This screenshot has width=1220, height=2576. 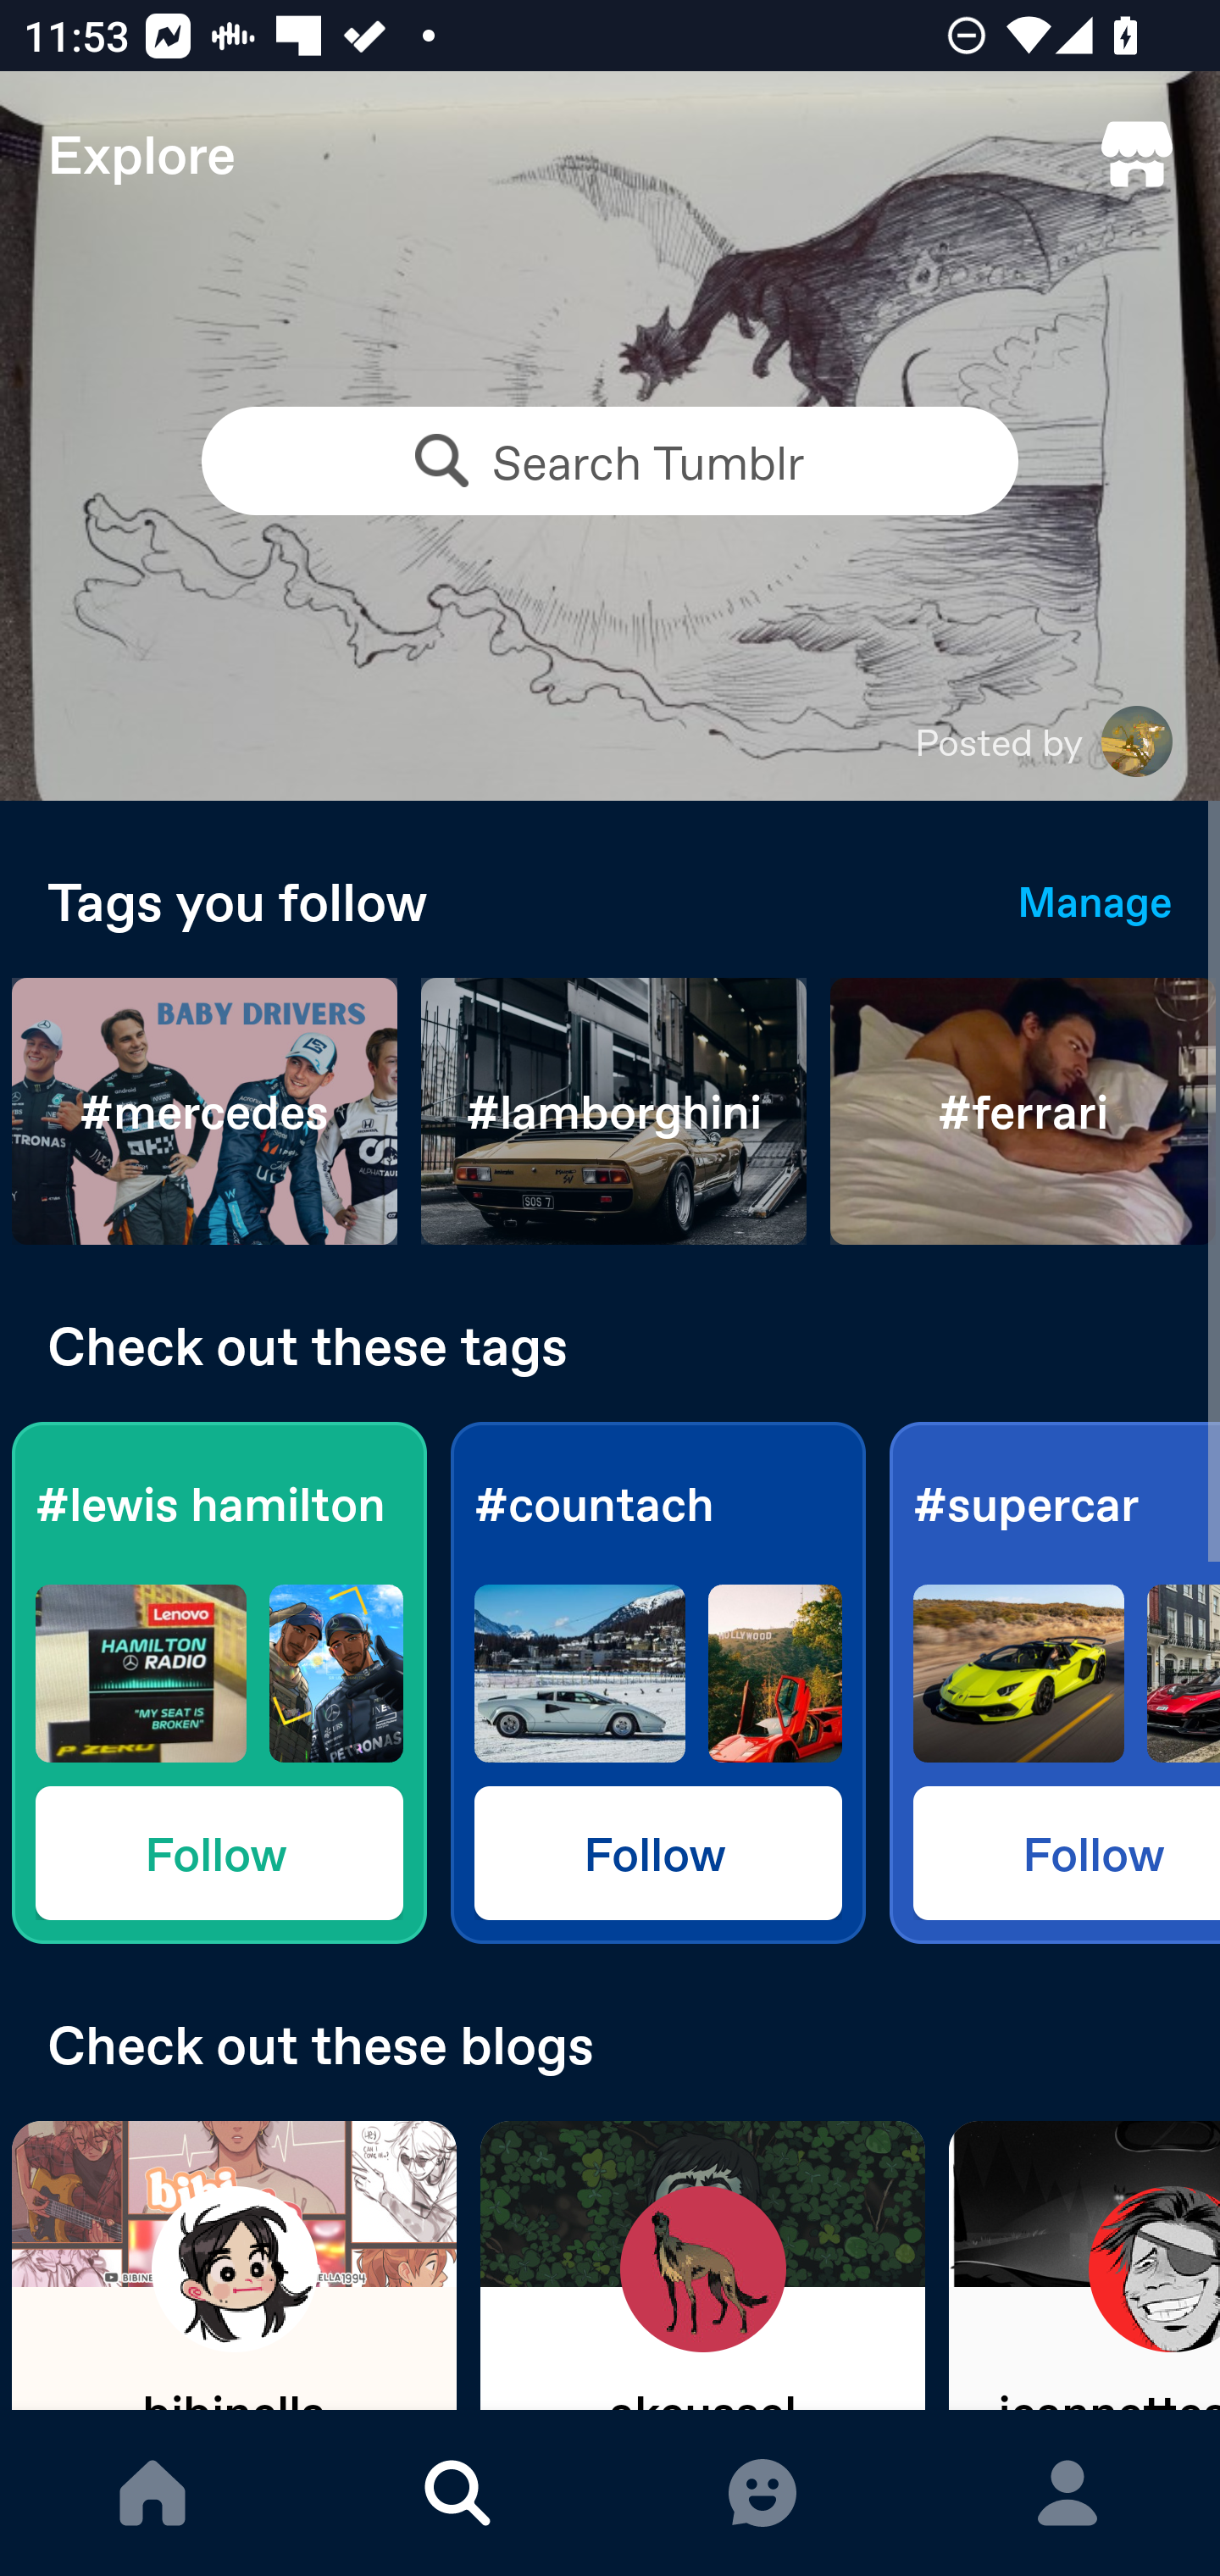 I want to click on Follow, so click(x=1067, y=1851).